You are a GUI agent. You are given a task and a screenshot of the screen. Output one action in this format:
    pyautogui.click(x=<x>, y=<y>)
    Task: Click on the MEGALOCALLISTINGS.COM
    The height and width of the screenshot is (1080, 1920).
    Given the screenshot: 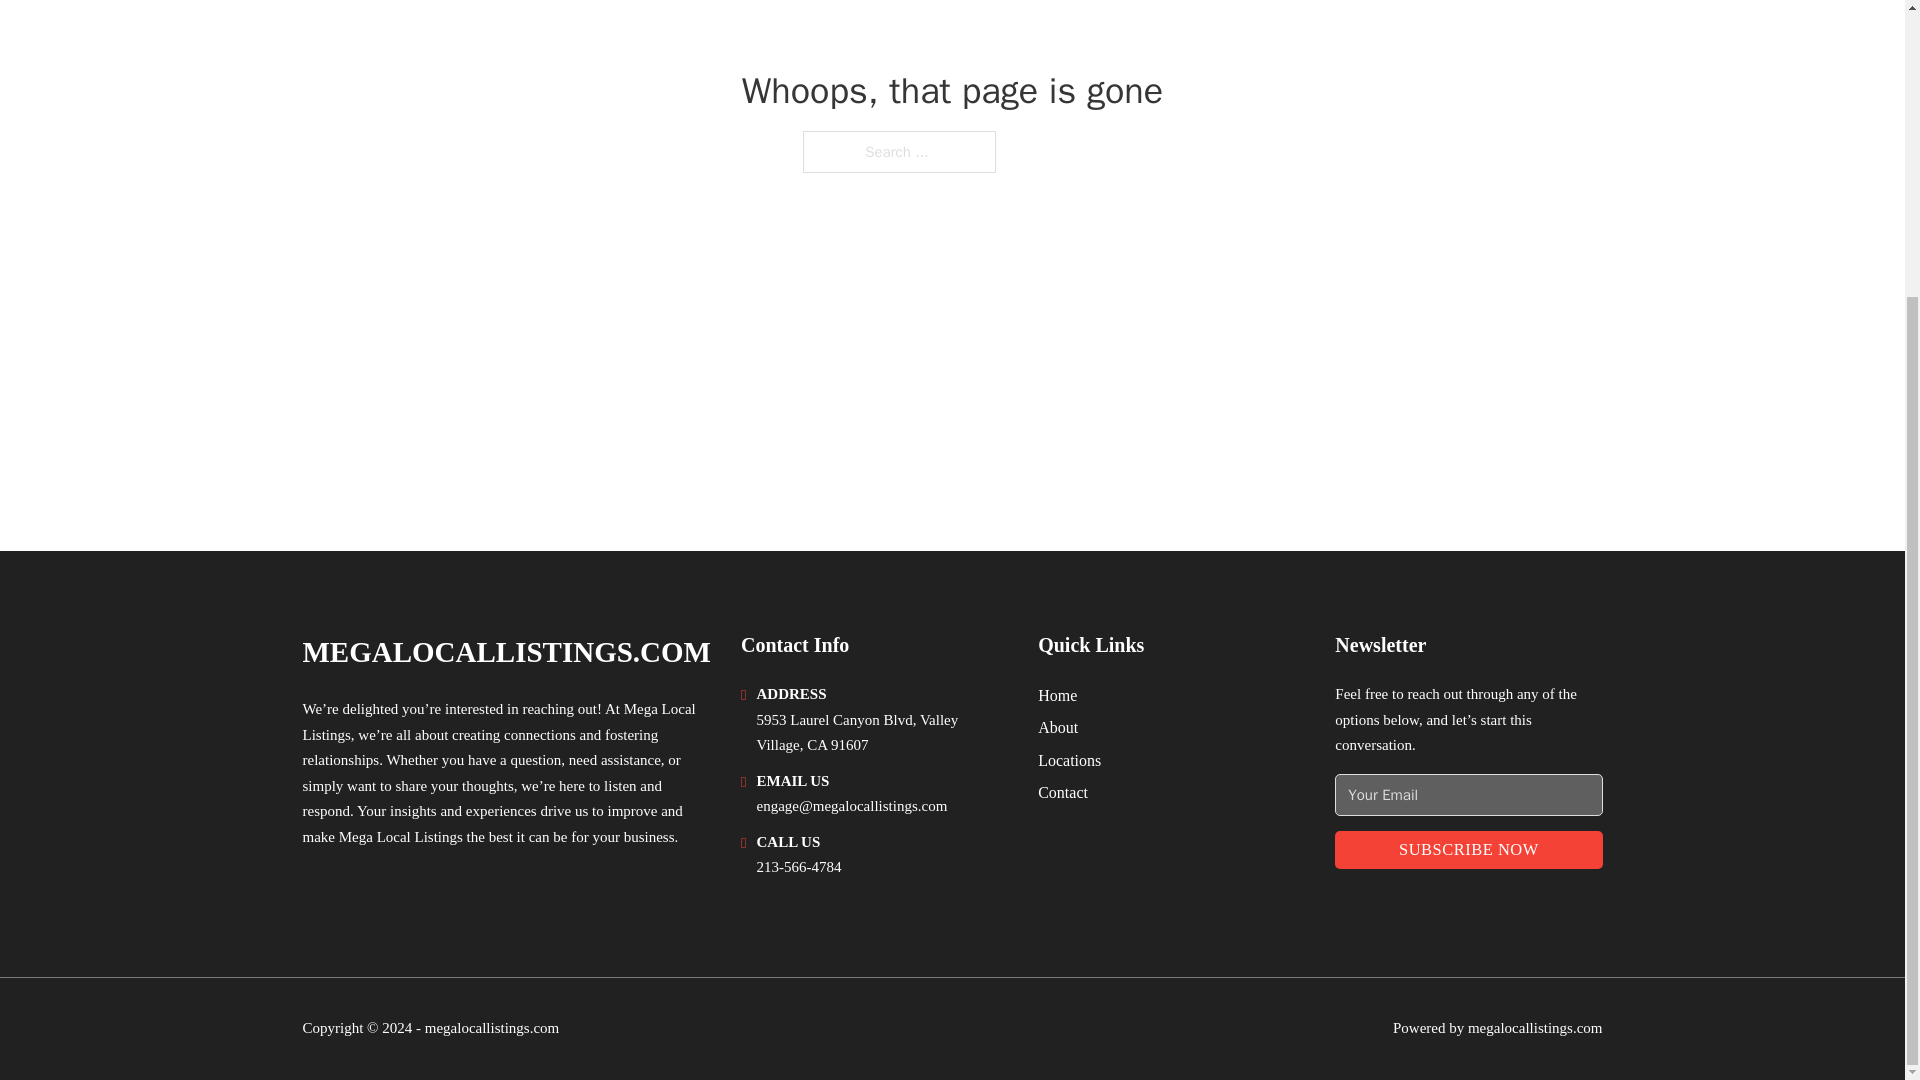 What is the action you would take?
    pyautogui.click(x=506, y=652)
    